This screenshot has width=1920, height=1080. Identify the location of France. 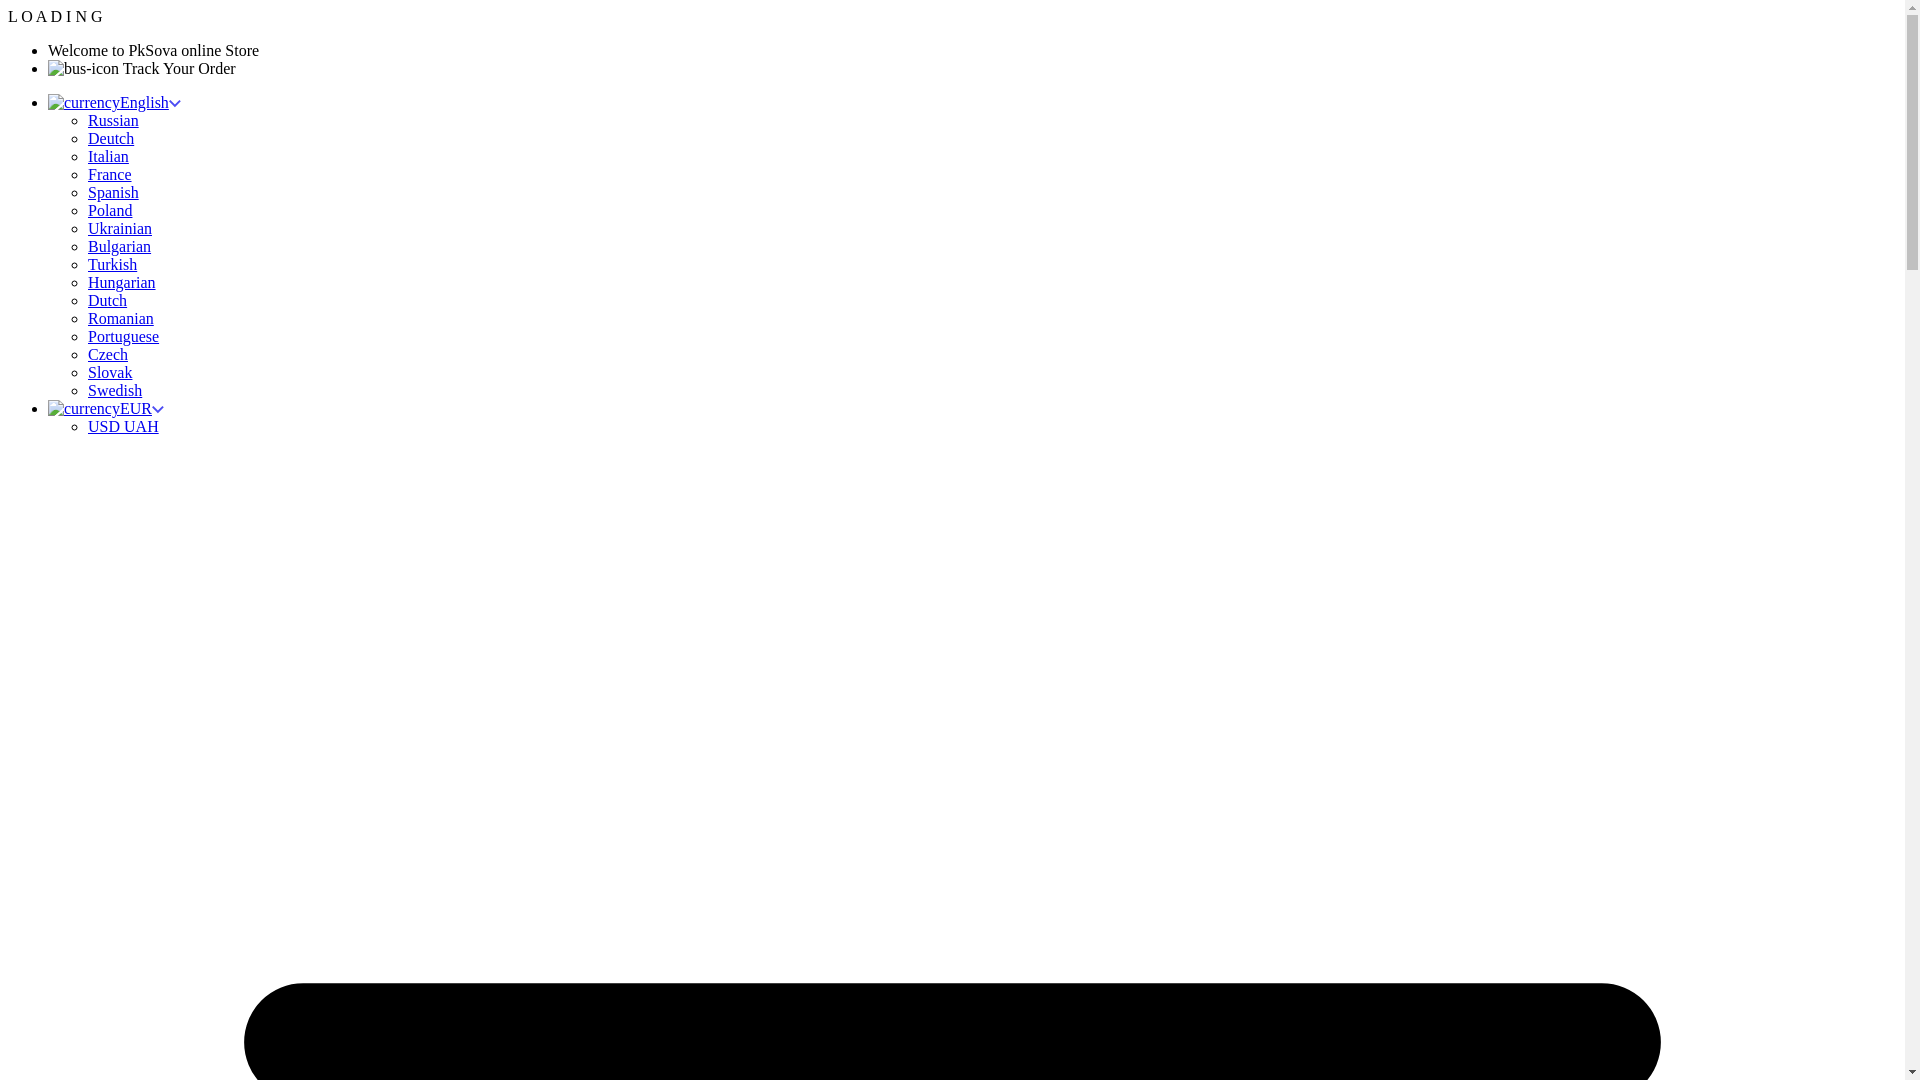
(110, 174).